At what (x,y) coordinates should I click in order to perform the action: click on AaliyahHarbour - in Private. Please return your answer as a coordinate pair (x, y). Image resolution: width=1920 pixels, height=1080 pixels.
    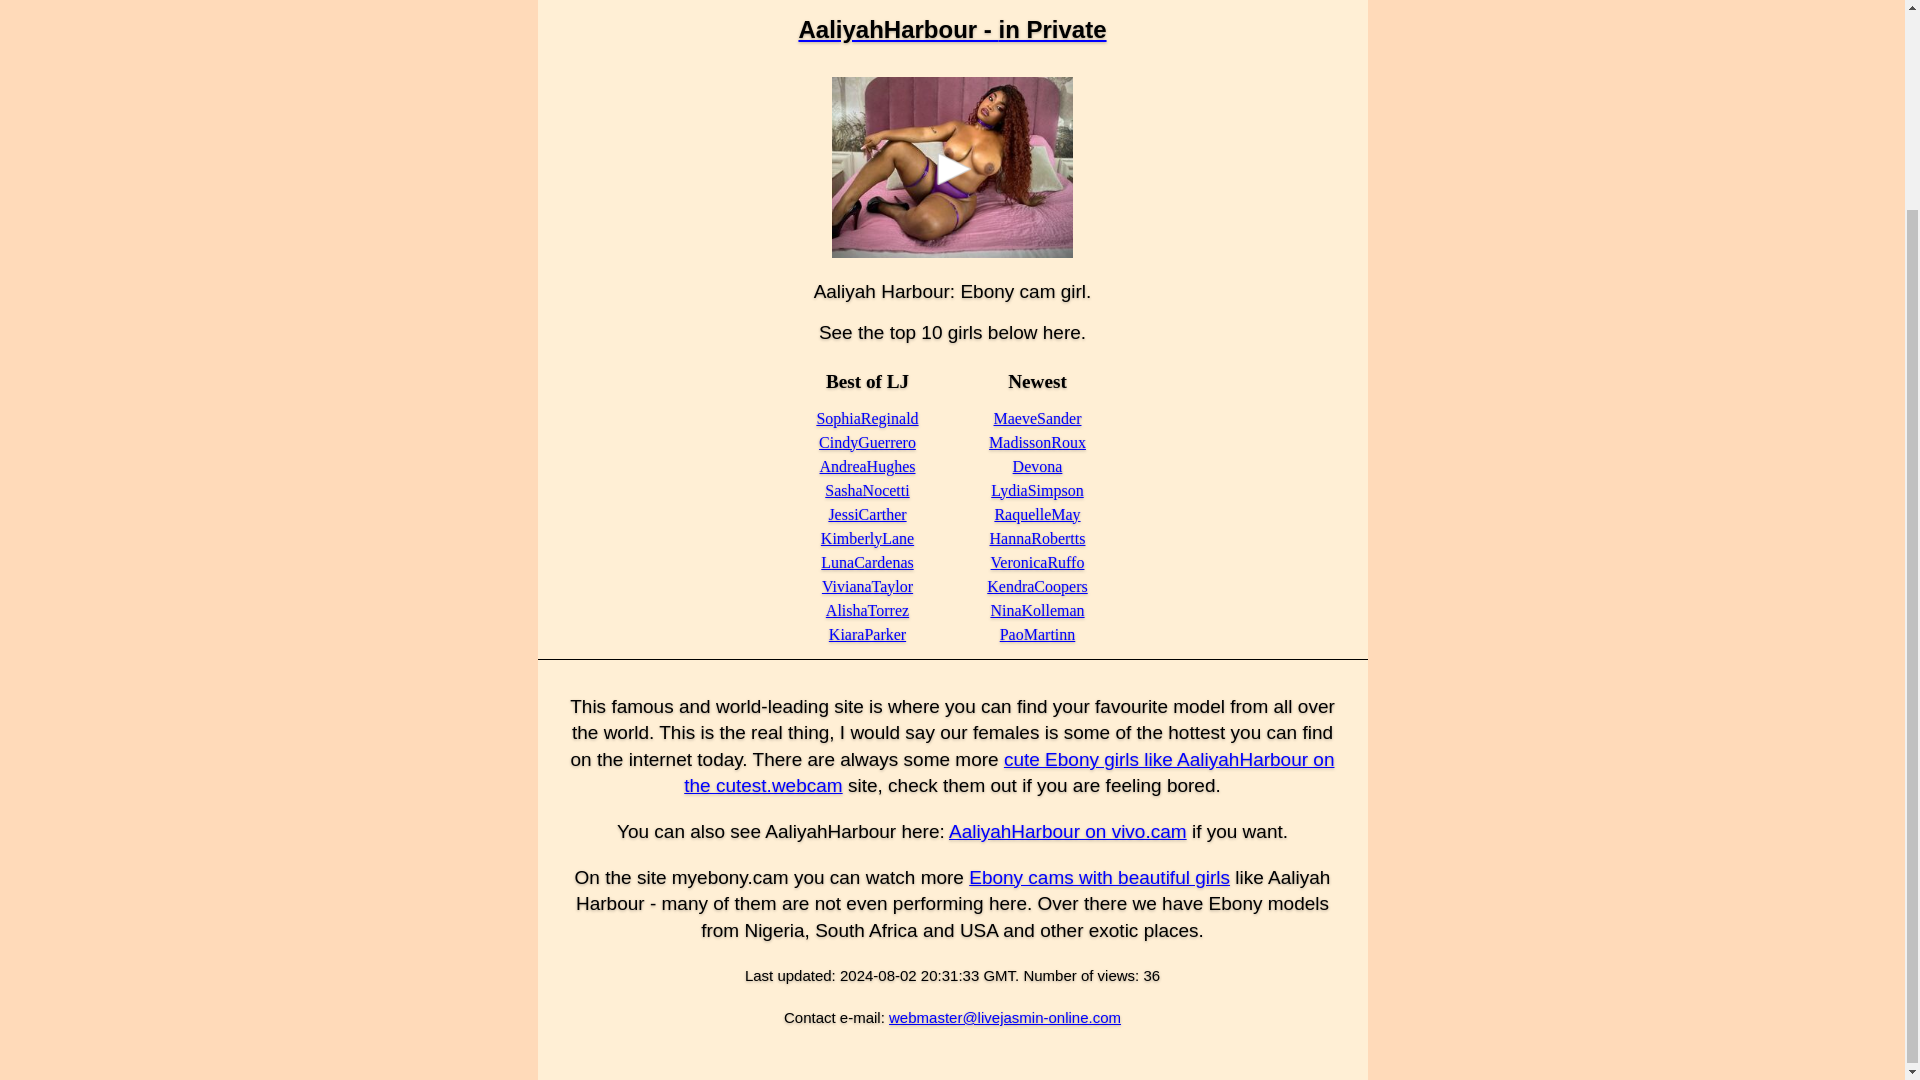
    Looking at the image, I should click on (952, 30).